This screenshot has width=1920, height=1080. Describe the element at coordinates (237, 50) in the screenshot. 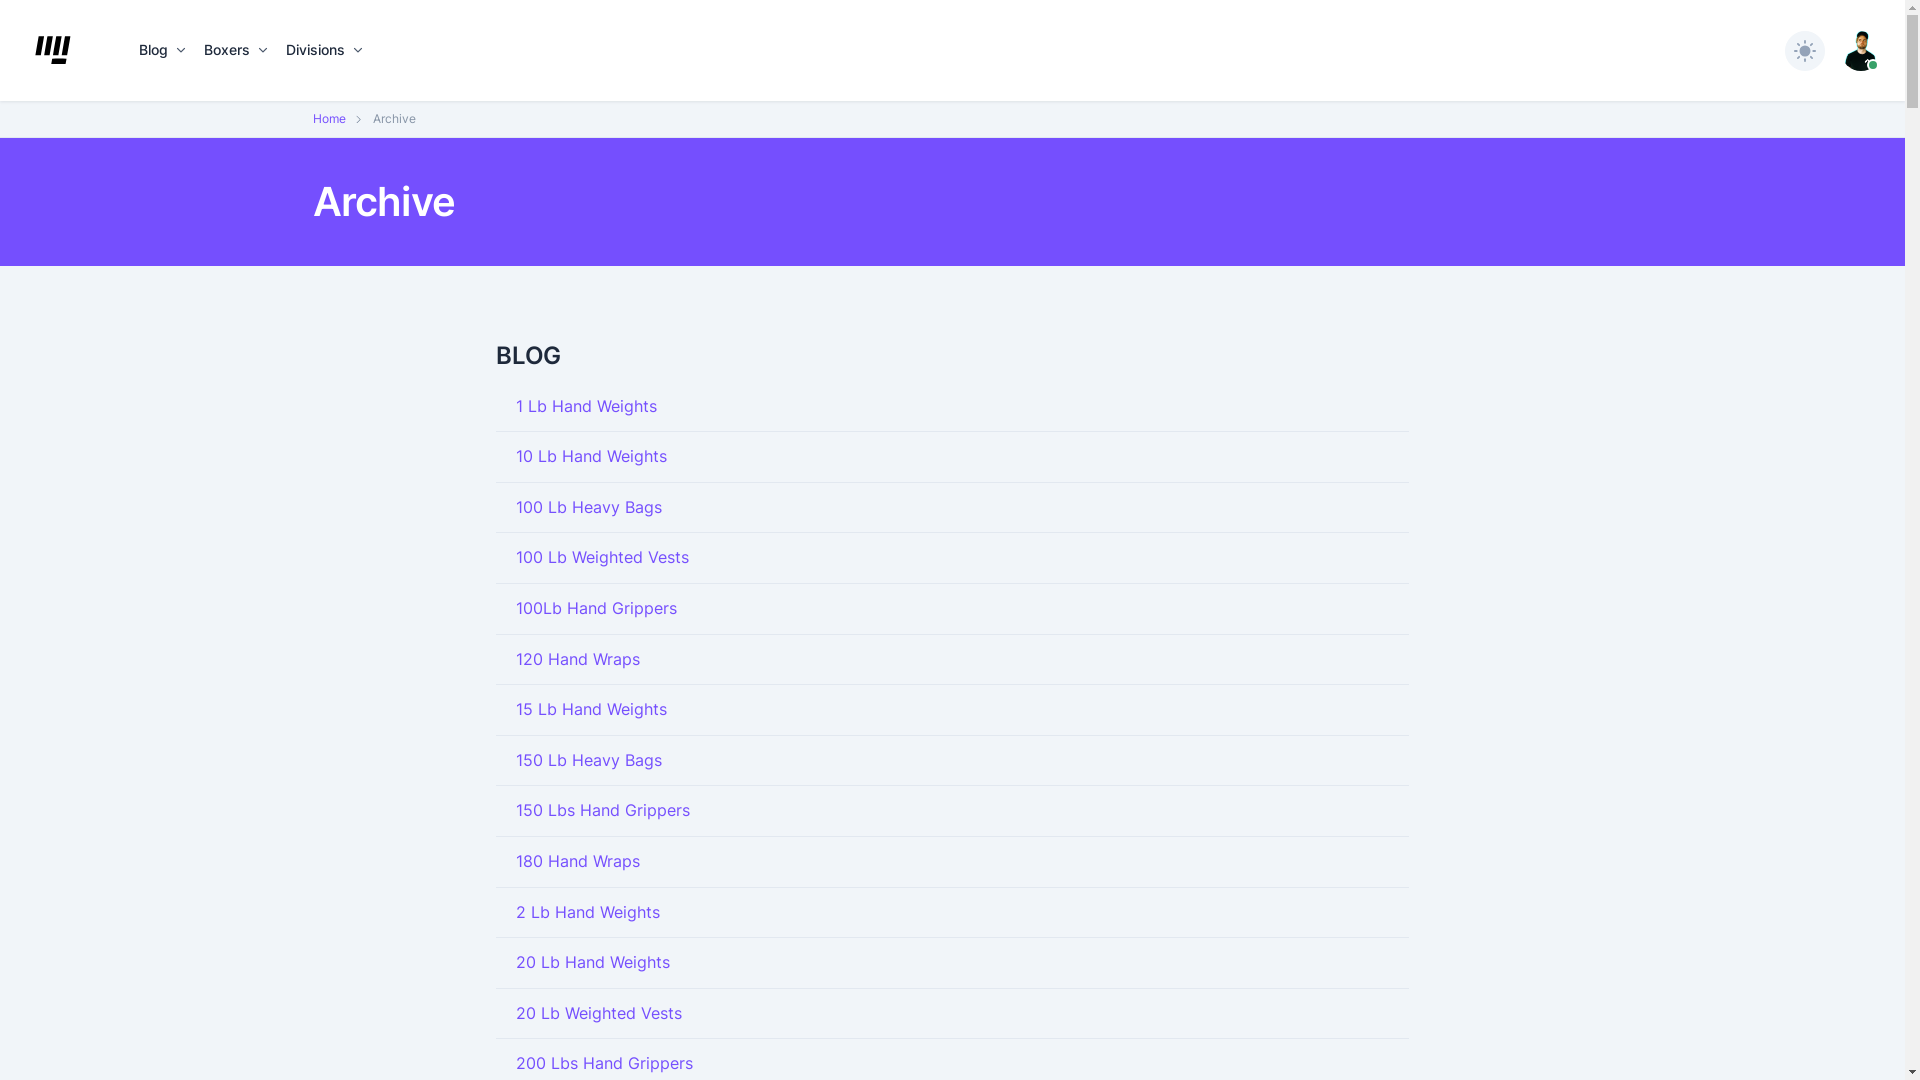

I see `Boxers` at that location.